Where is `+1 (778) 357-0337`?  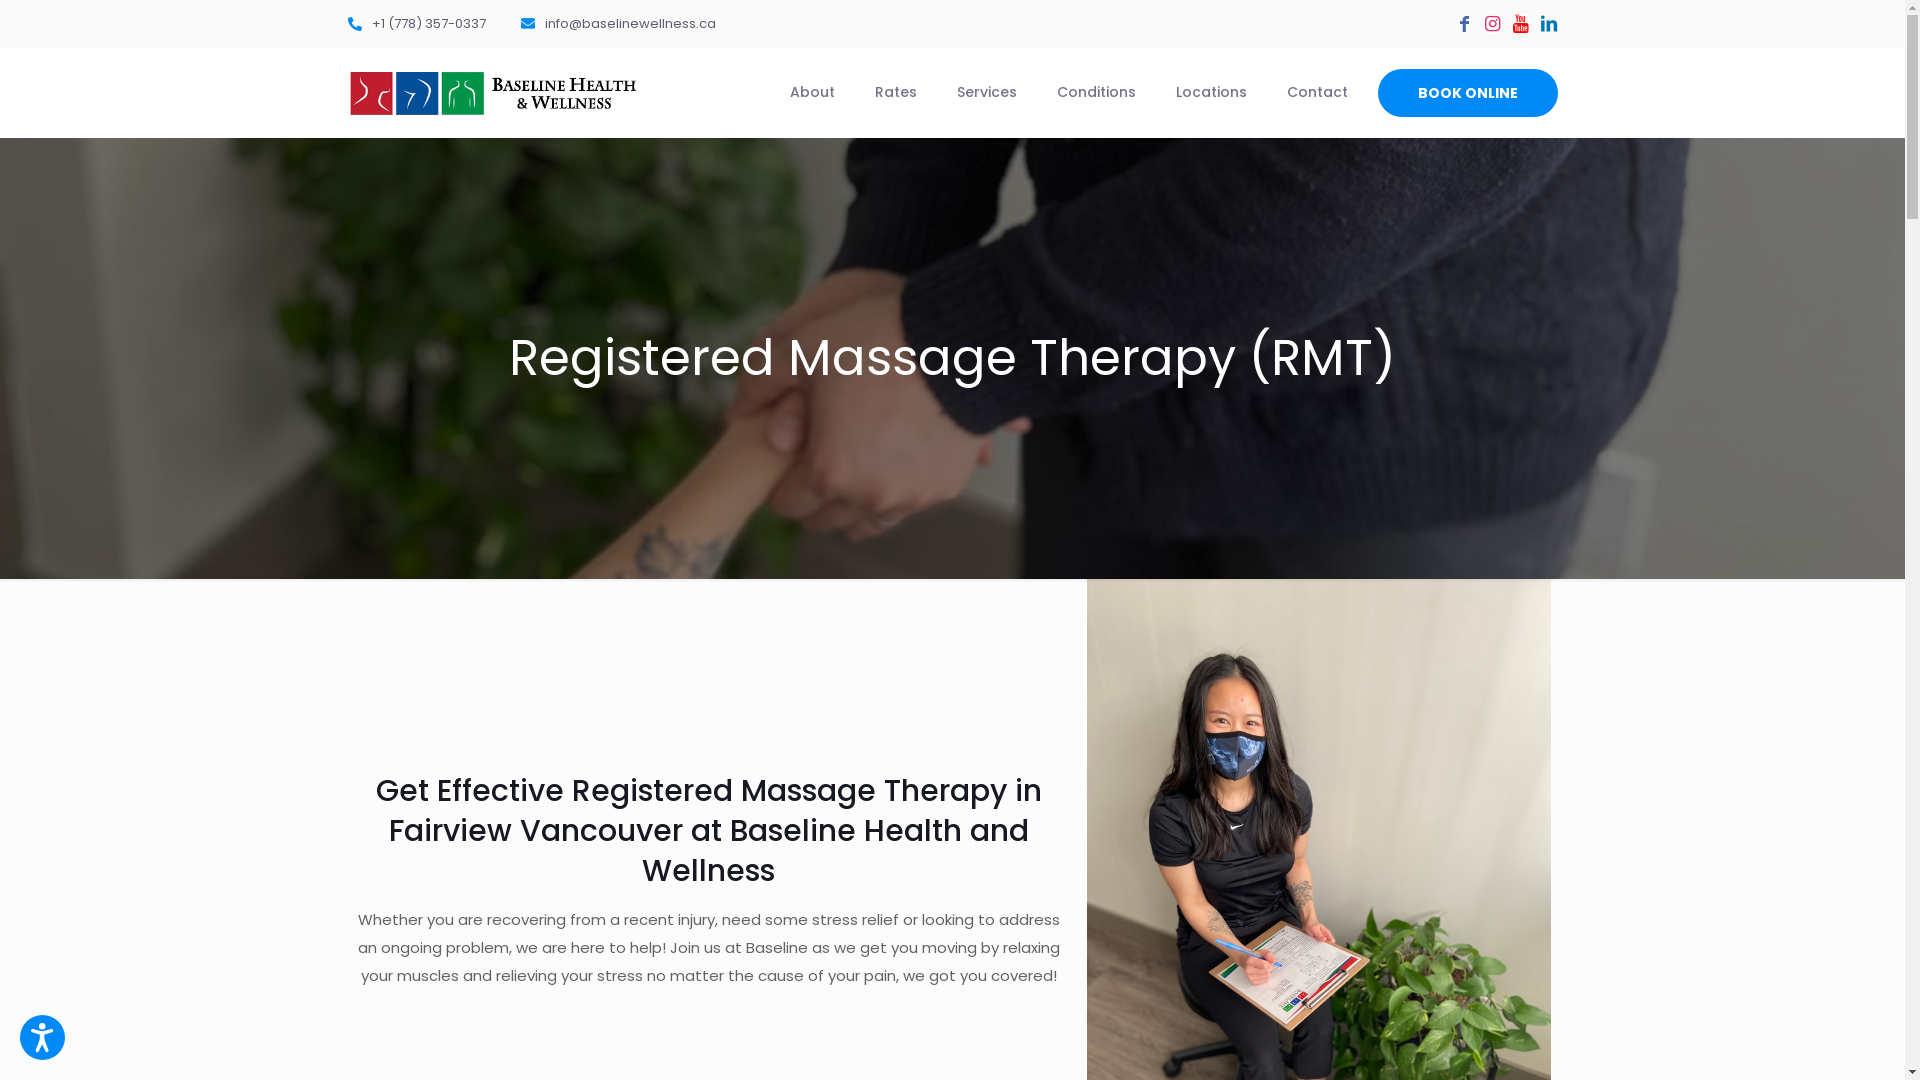 +1 (778) 357-0337 is located at coordinates (417, 24).